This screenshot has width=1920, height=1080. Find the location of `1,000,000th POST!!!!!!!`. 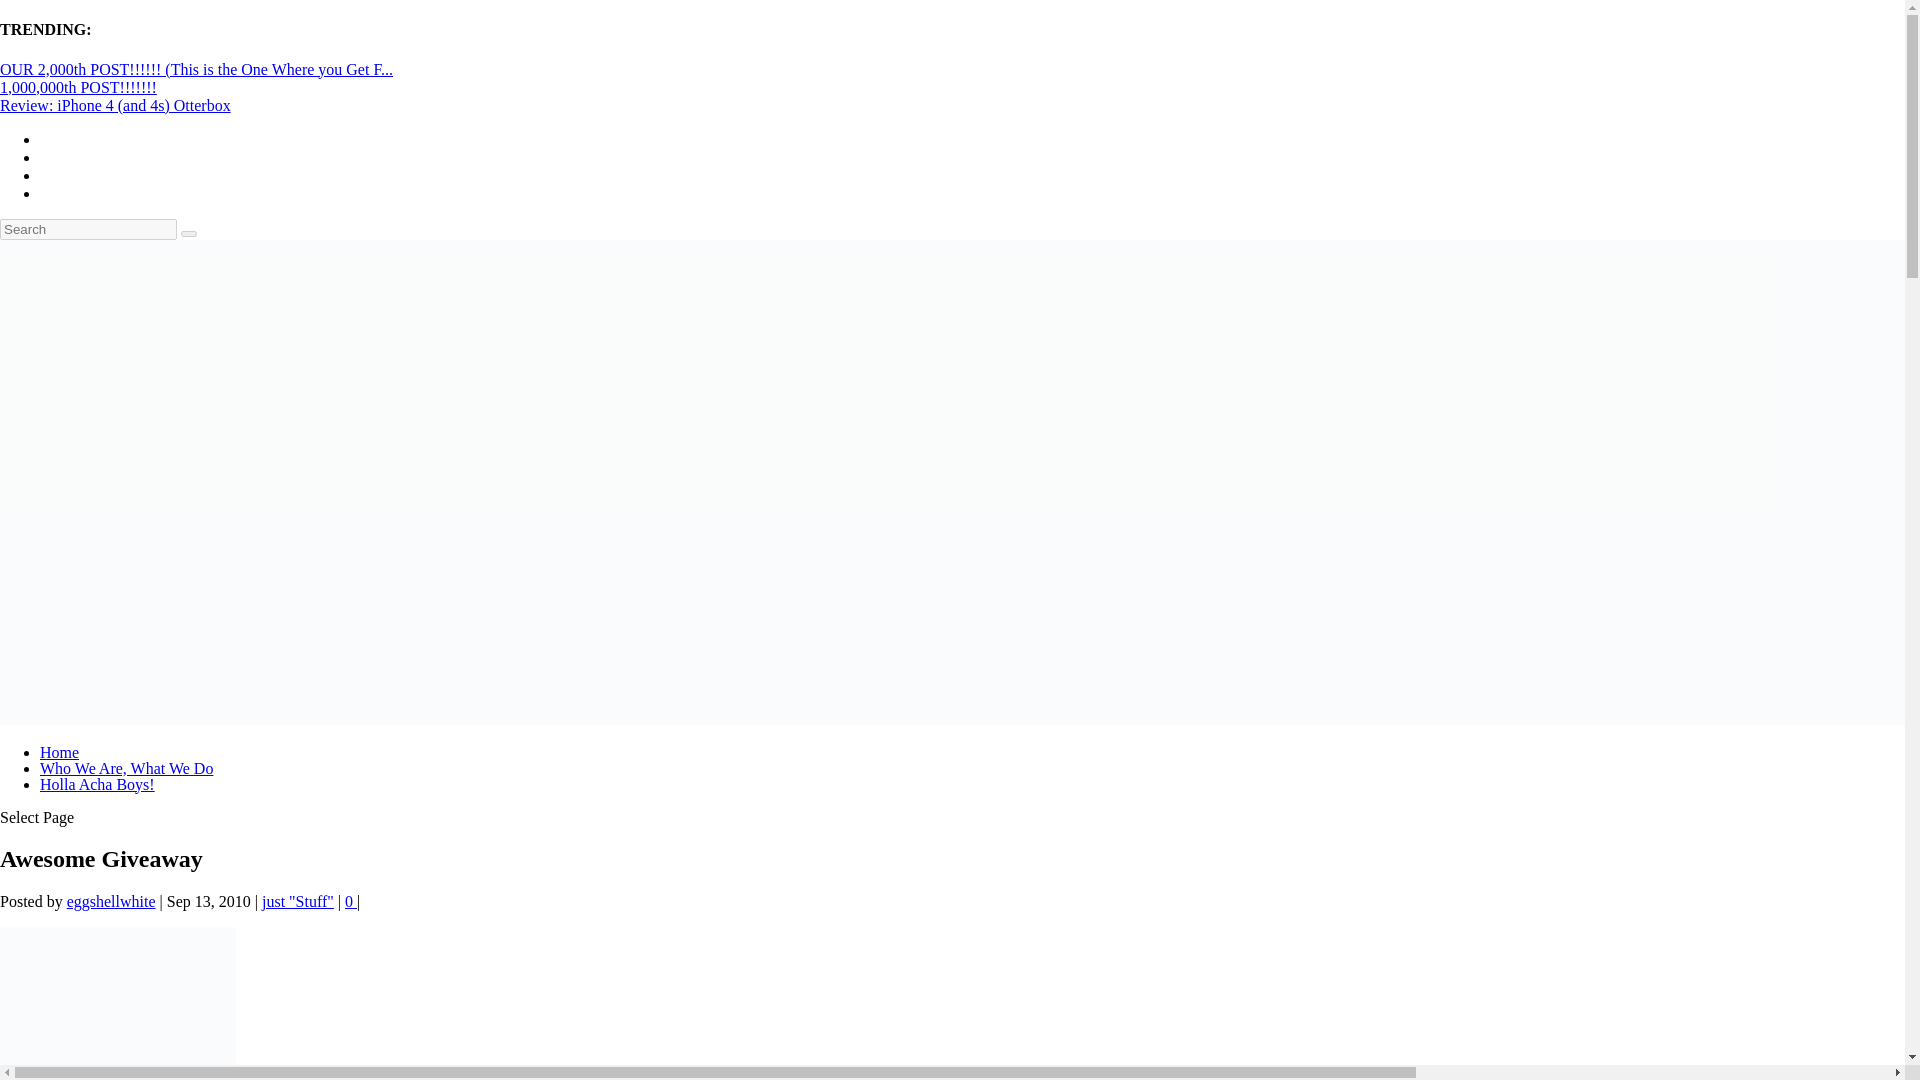

1,000,000th POST!!!!!!! is located at coordinates (78, 87).